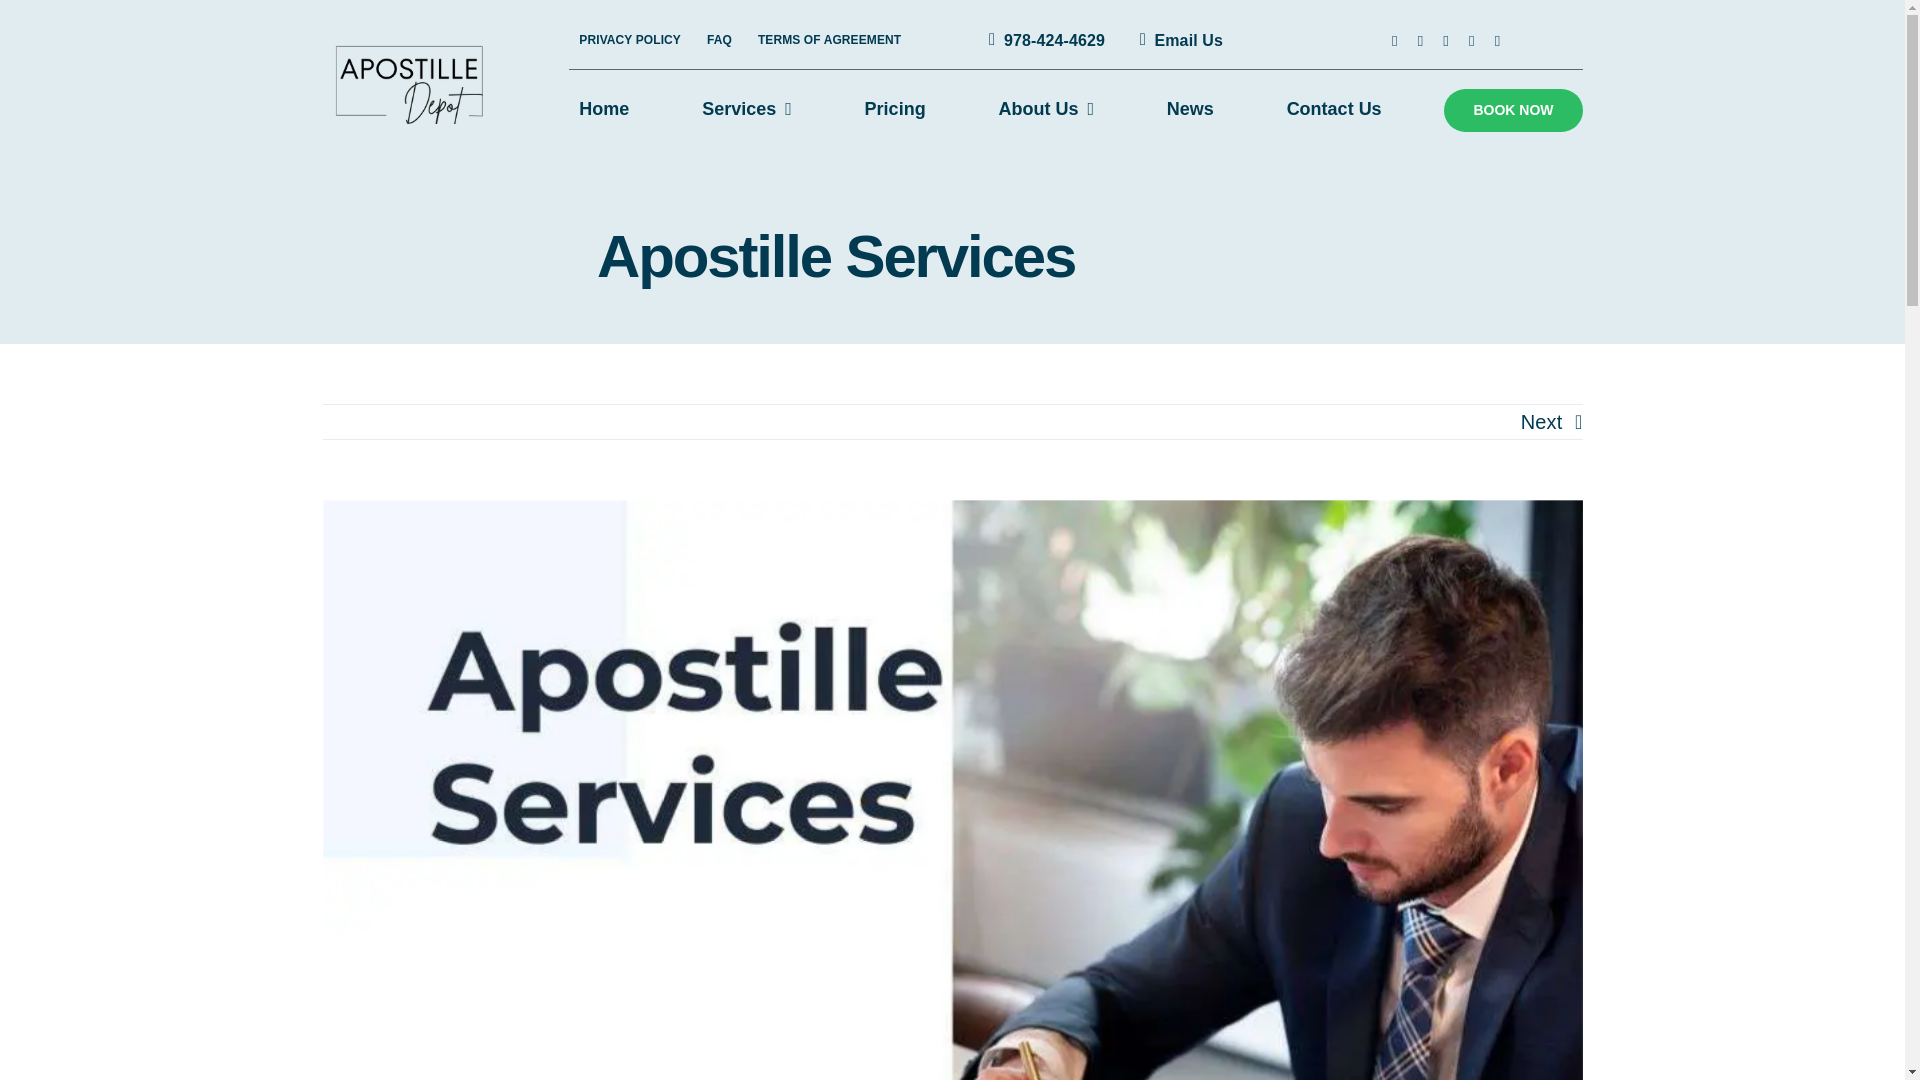  Describe the element at coordinates (746, 110) in the screenshot. I see `Services` at that location.